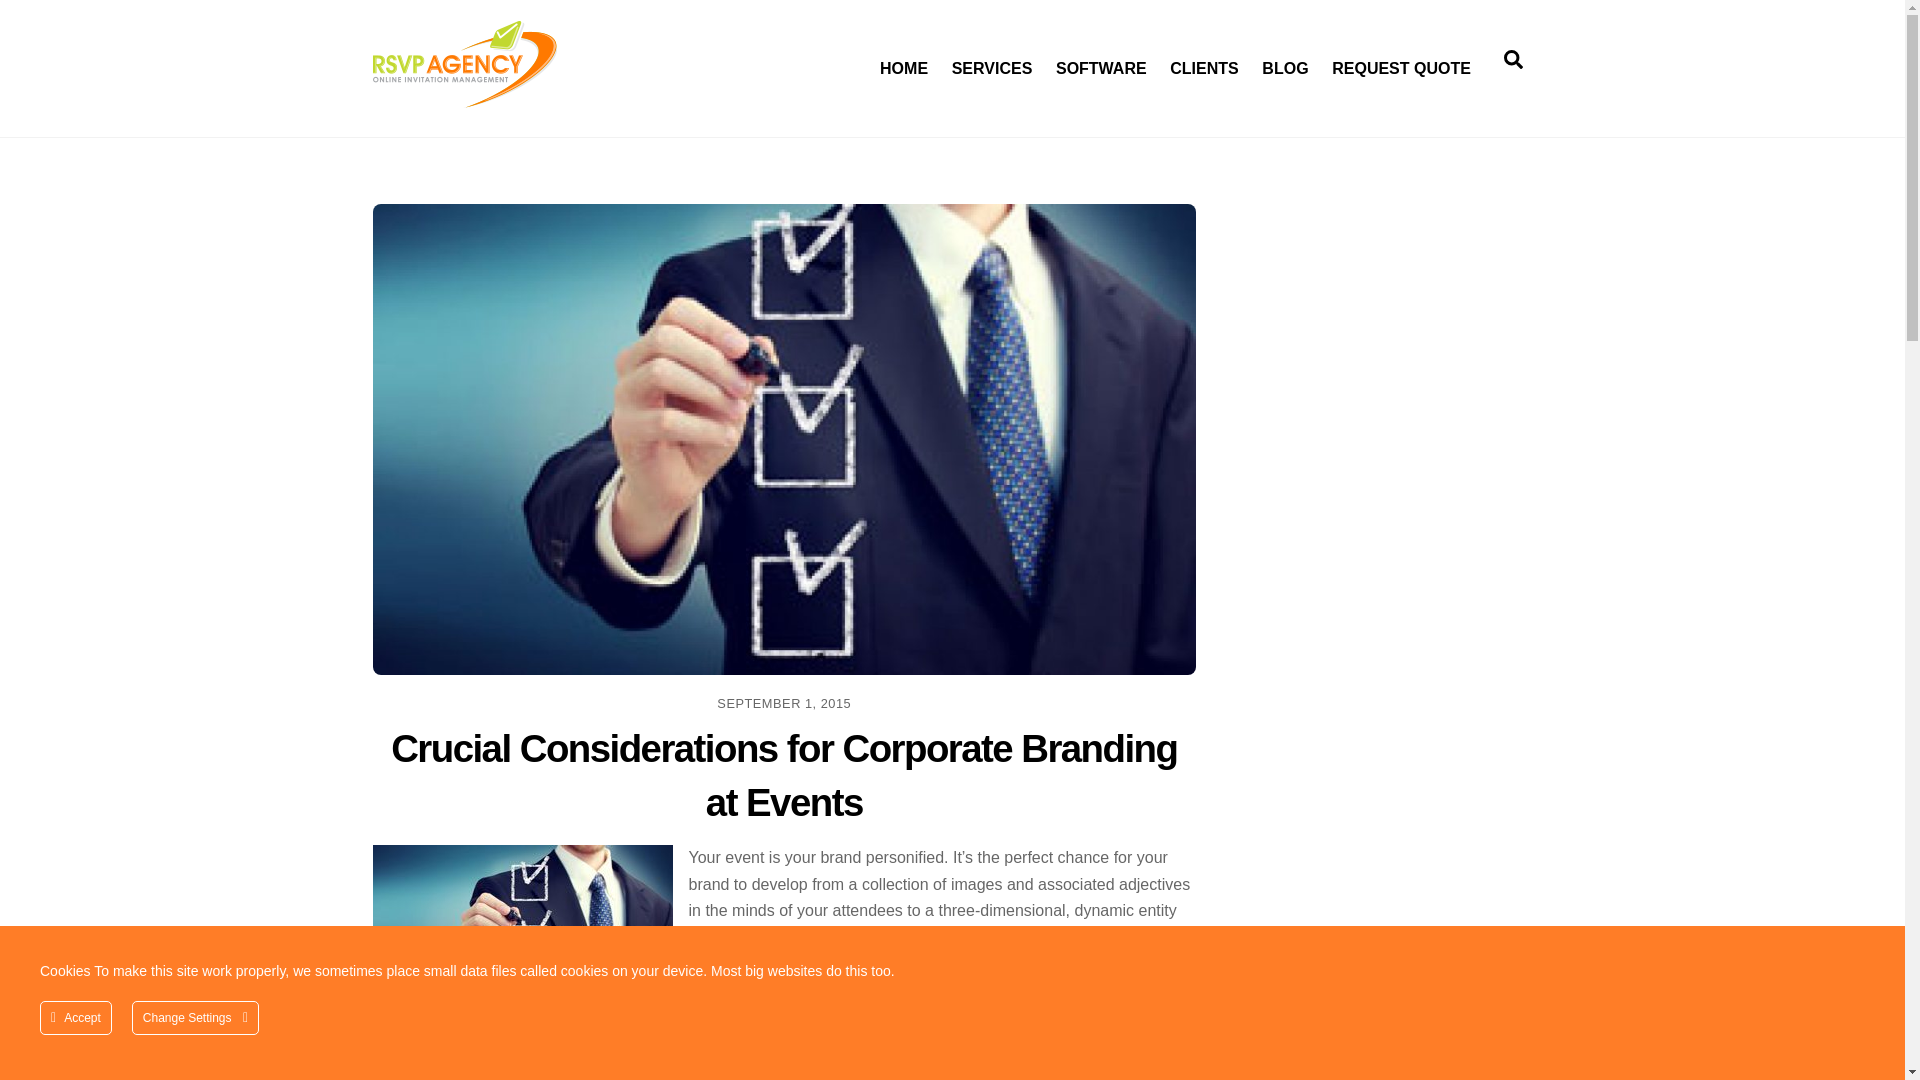 The image size is (1920, 1080). Describe the element at coordinates (1401, 58) in the screenshot. I see `REQUEST QUOTE` at that location.